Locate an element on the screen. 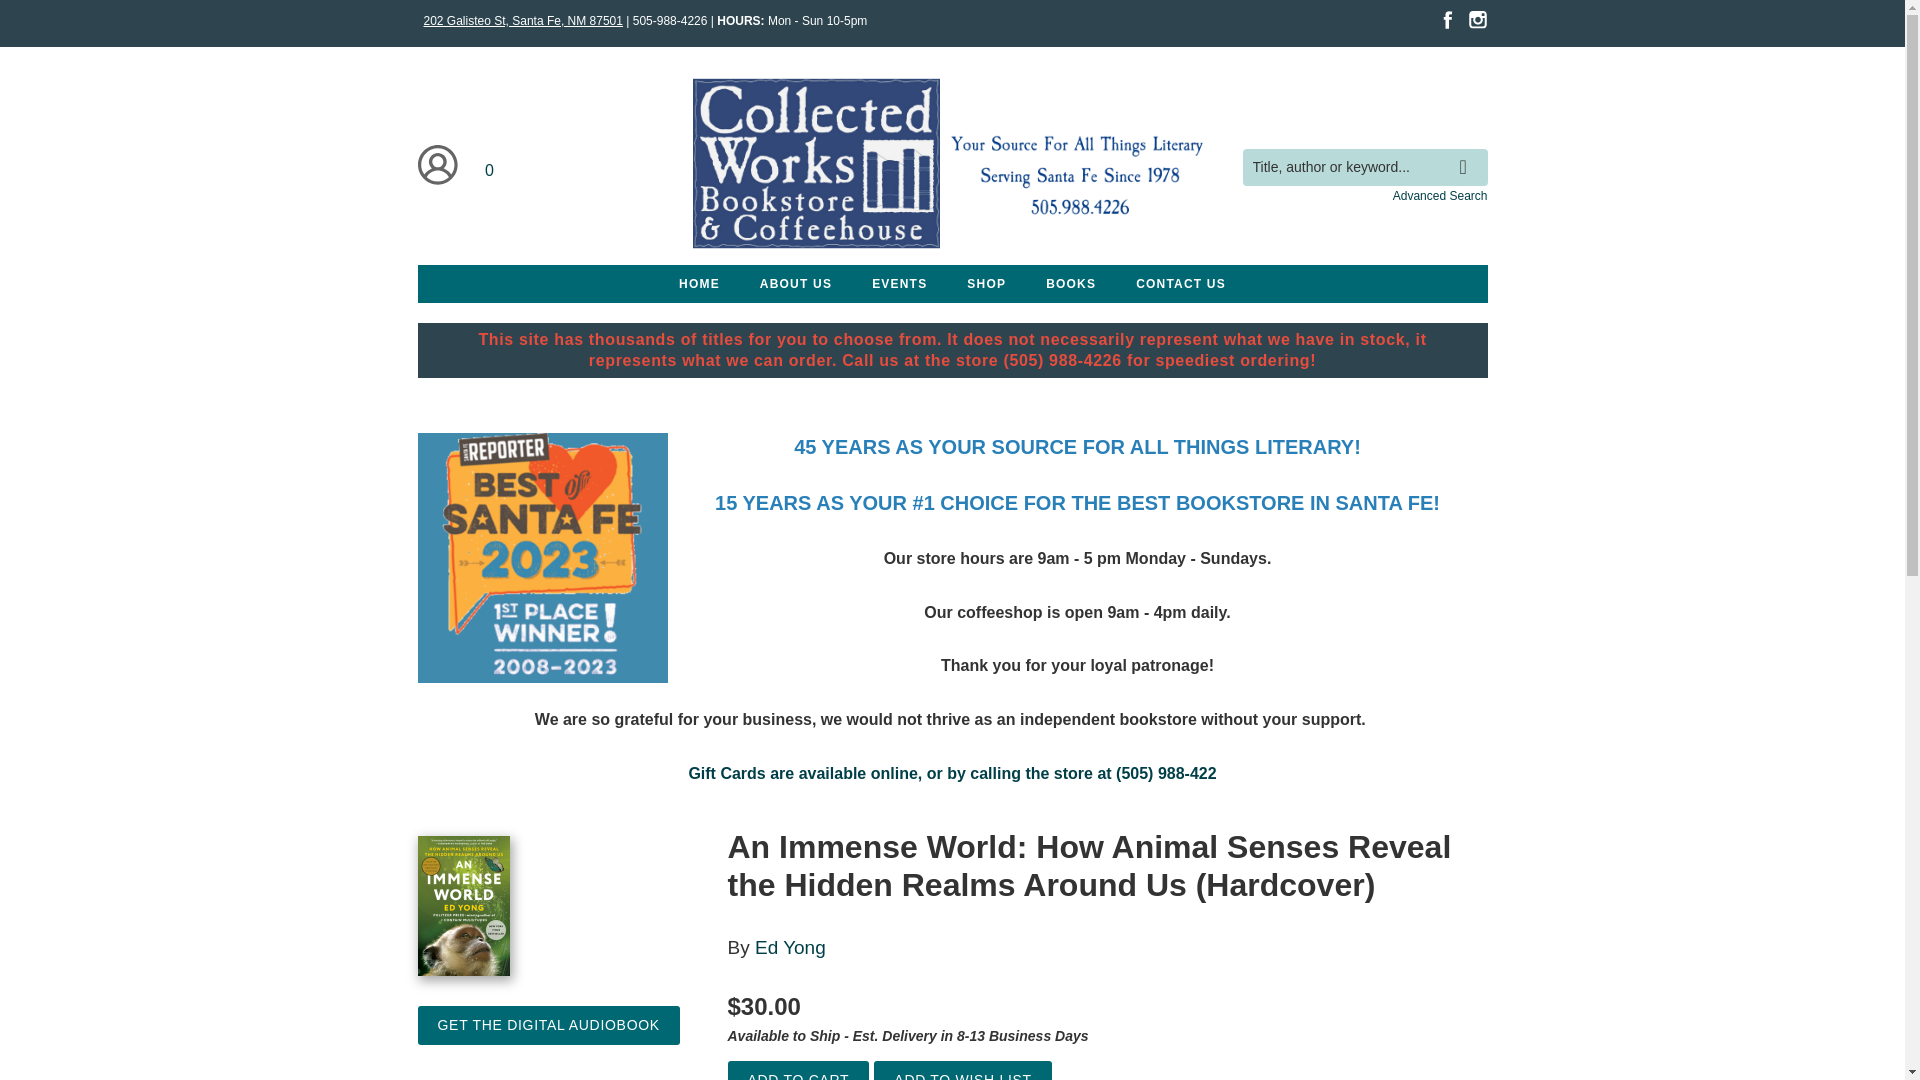 The image size is (1920, 1080). Advanced Search is located at coordinates (1440, 196).